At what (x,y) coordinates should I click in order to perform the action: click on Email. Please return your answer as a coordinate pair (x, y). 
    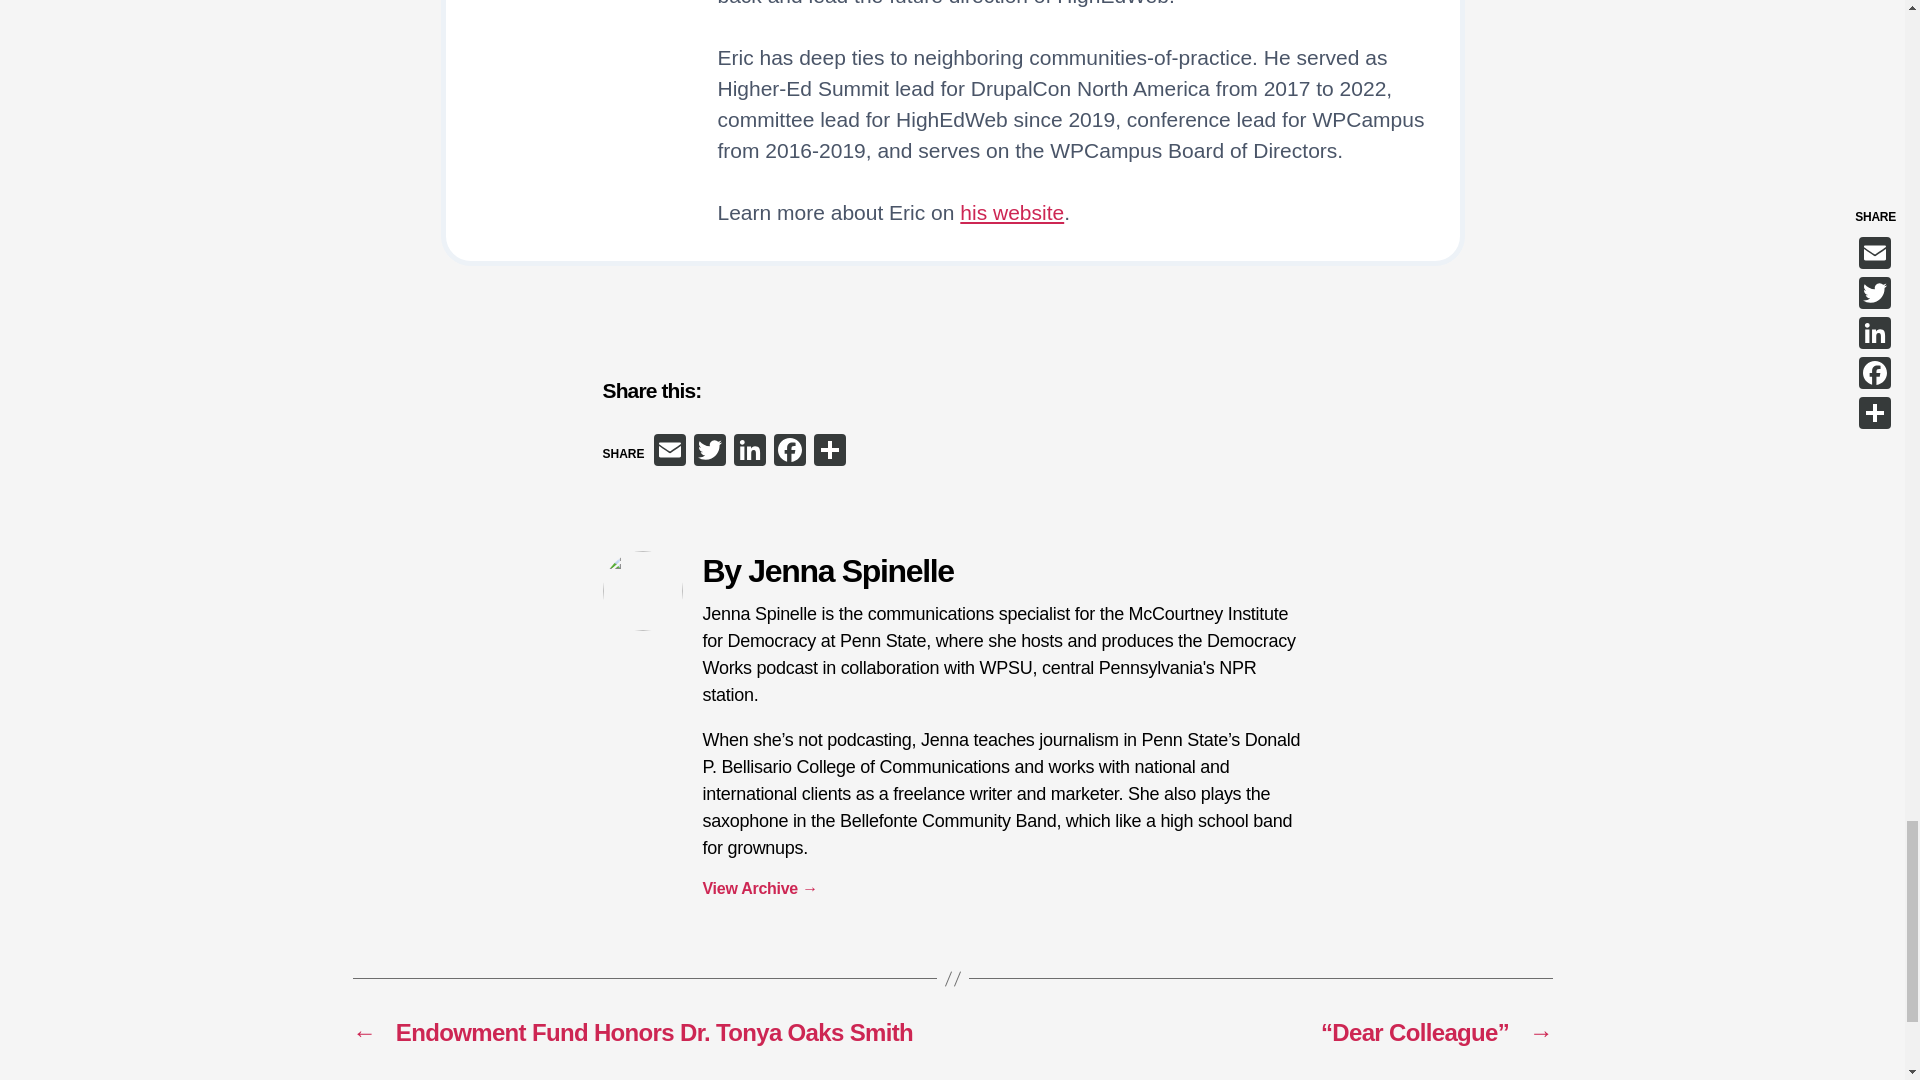
    Looking at the image, I should click on (670, 452).